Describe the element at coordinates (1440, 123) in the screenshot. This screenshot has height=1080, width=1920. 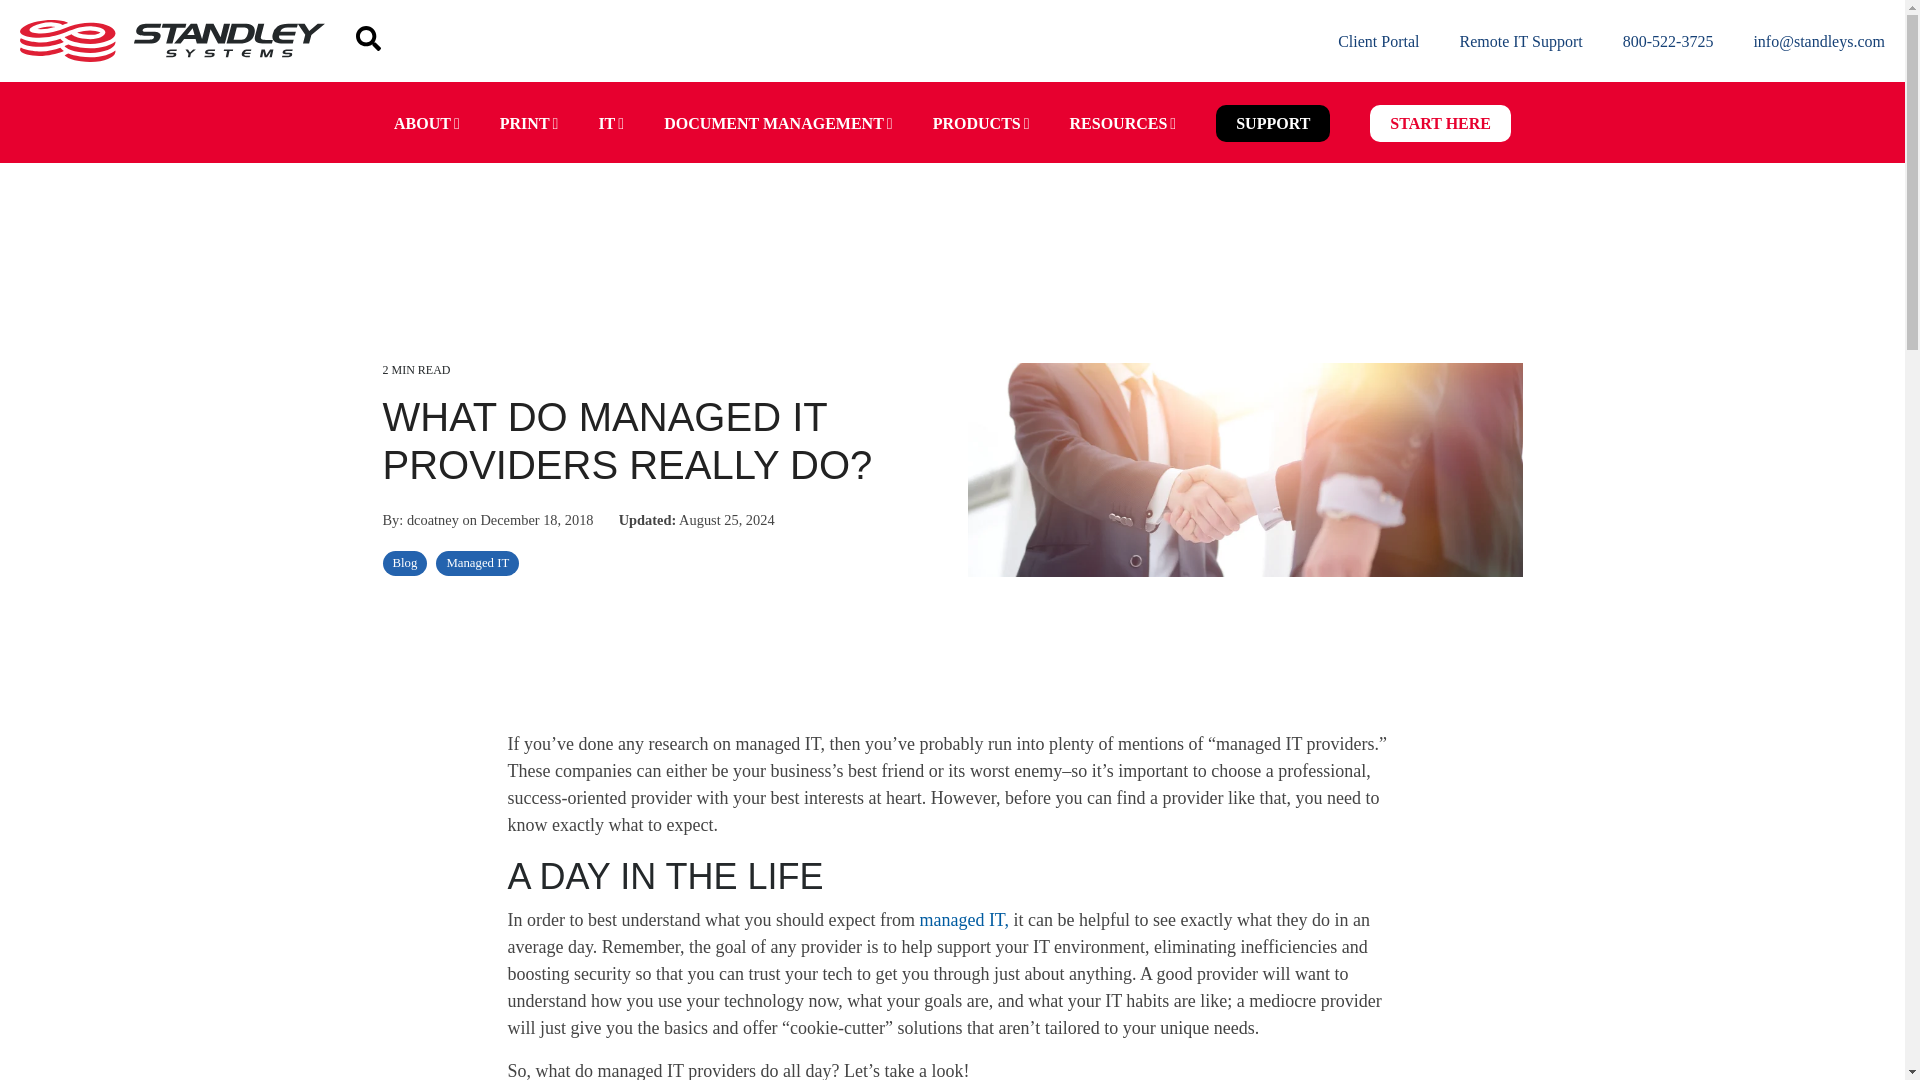
I see `START HERE` at that location.